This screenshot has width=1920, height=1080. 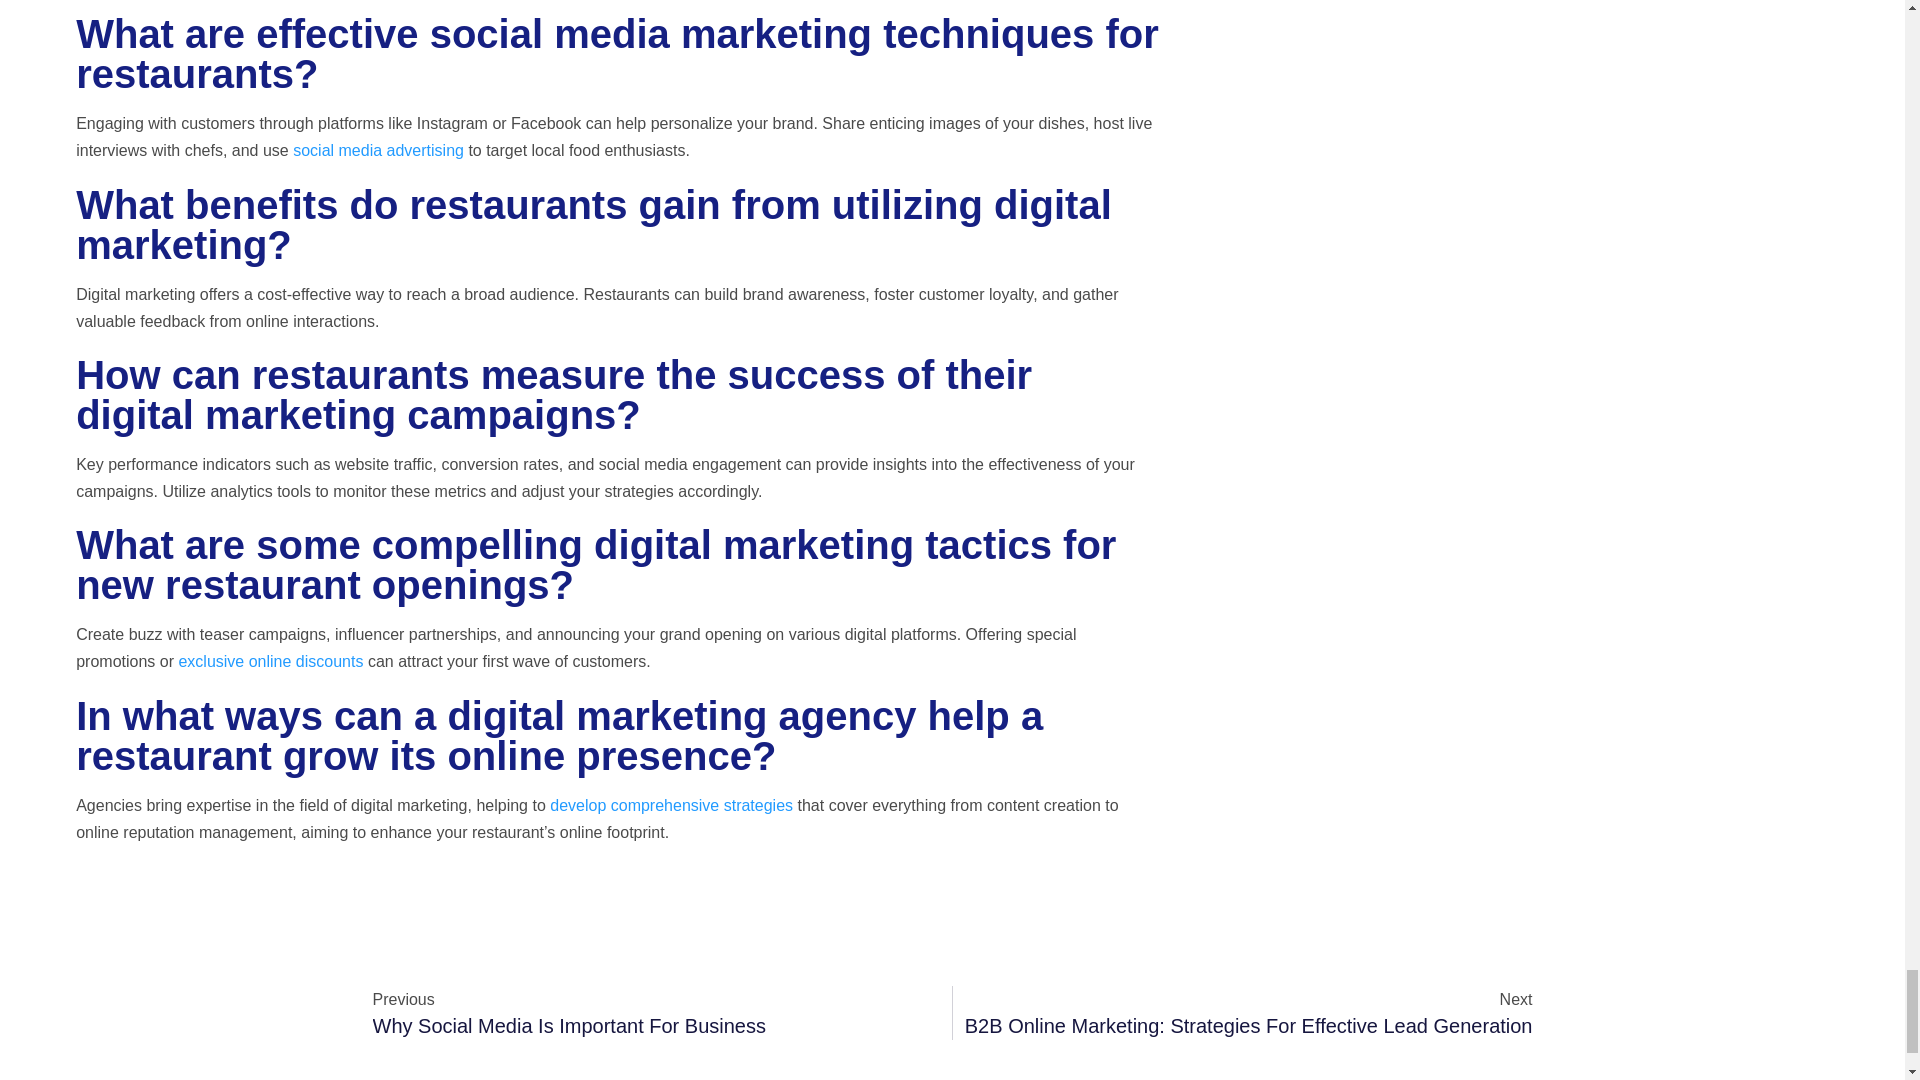 I want to click on exclusive online discounts, so click(x=270, y=661).